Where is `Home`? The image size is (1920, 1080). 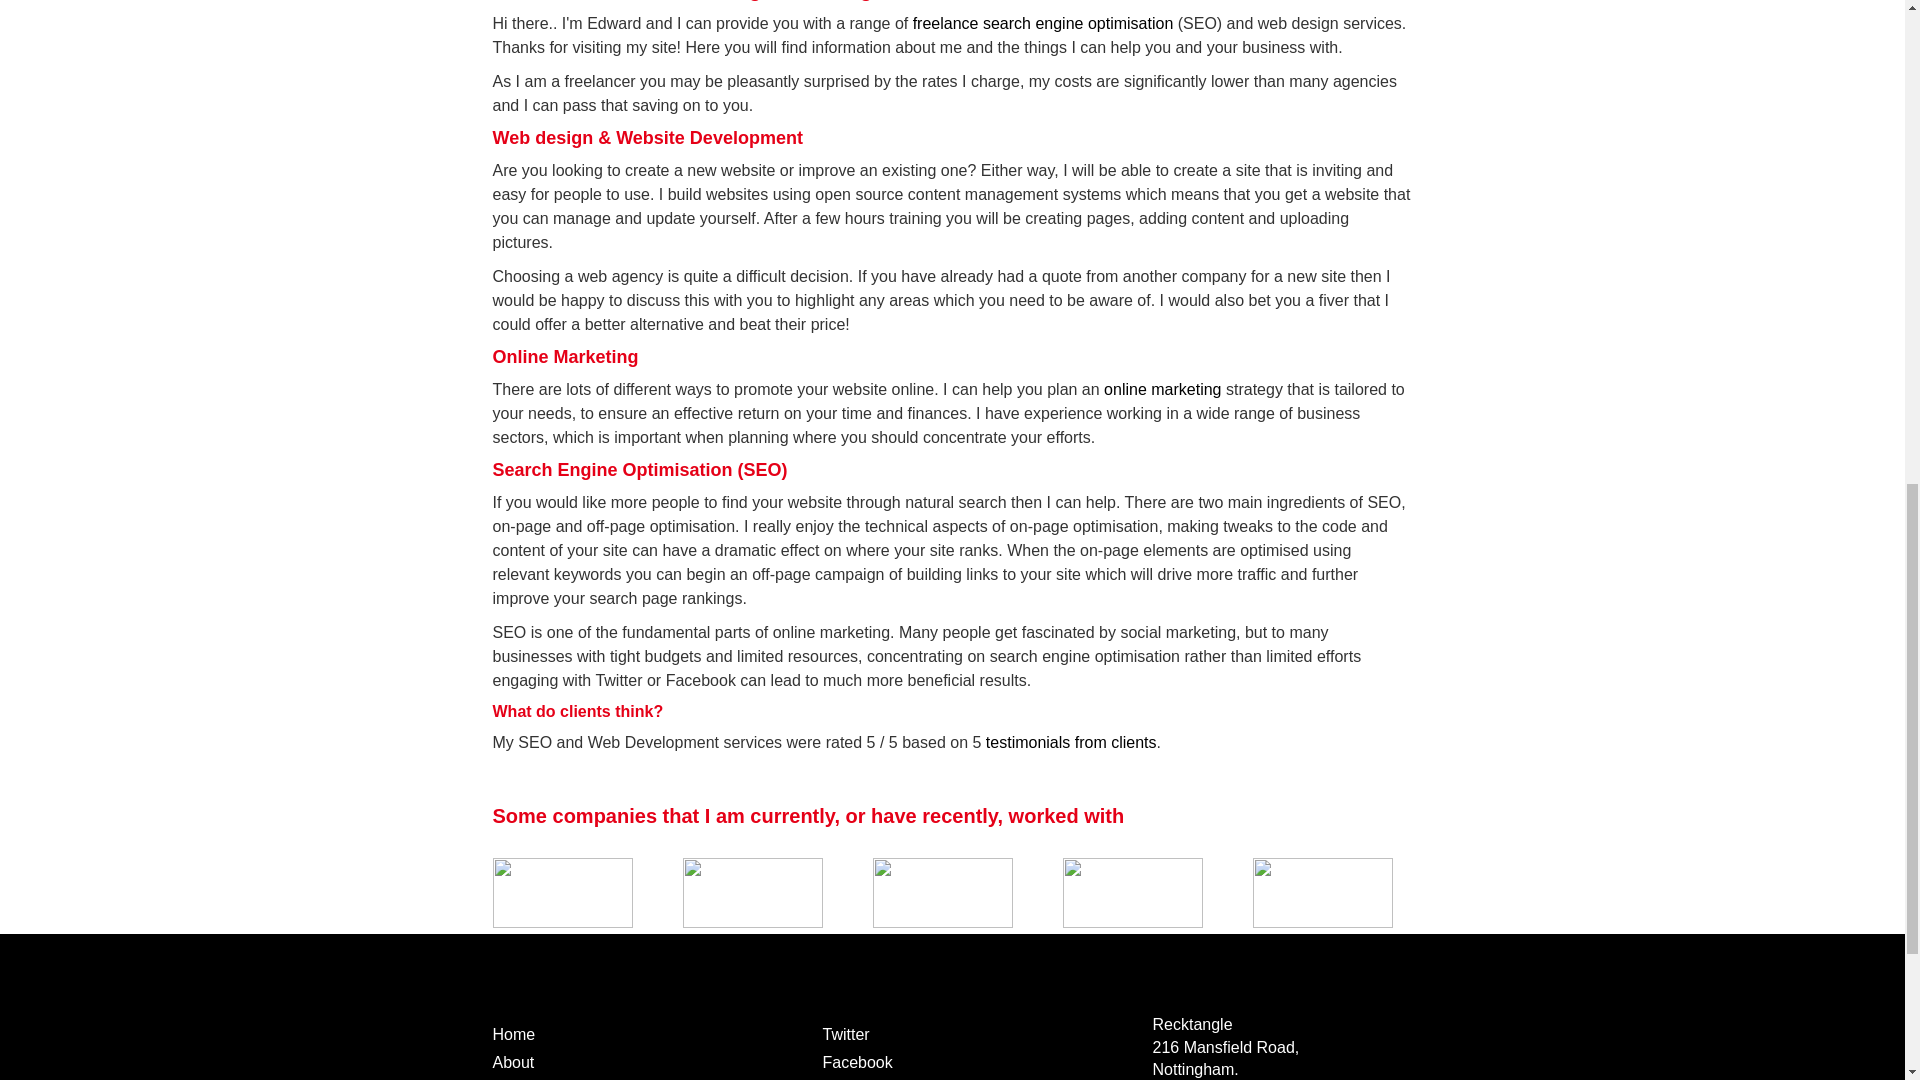
Home is located at coordinates (513, 1034).